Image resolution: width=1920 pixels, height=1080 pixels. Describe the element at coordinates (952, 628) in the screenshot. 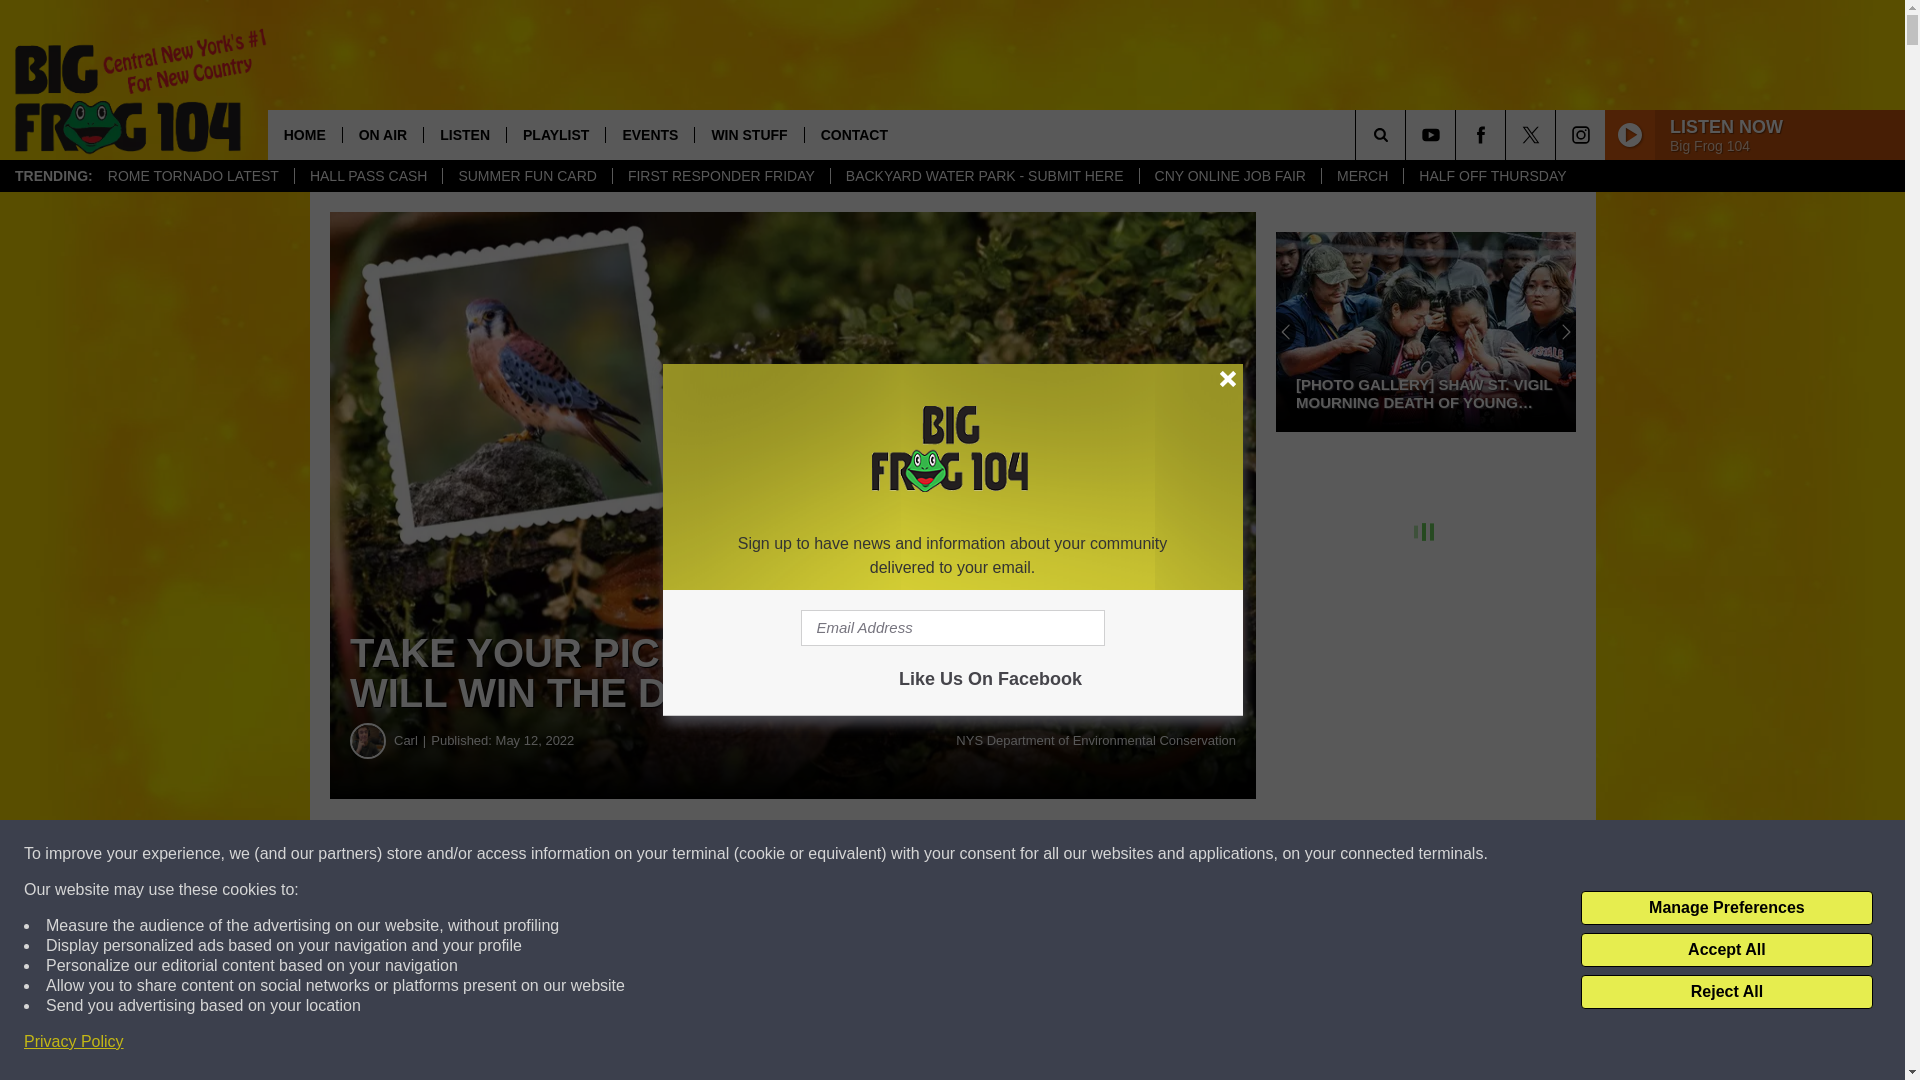

I see `Email Address` at that location.